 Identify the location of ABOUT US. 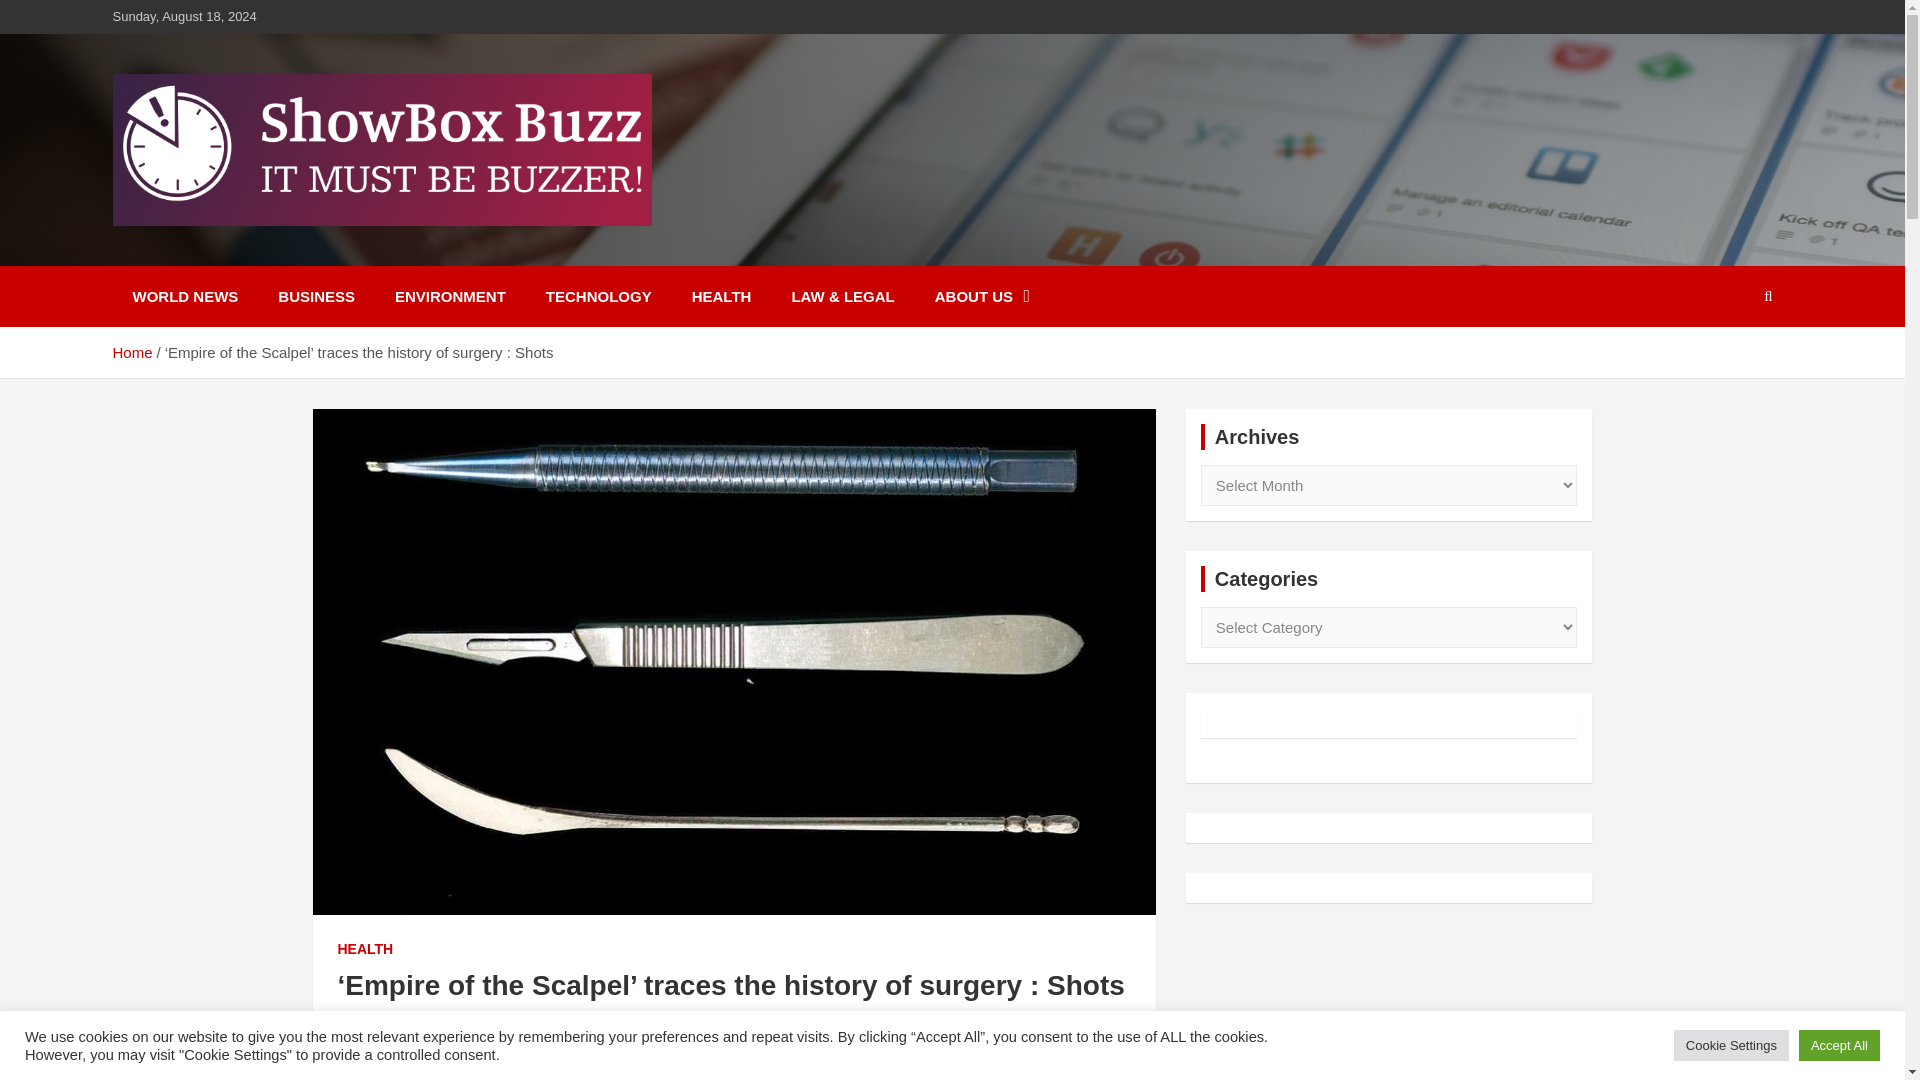
(982, 296).